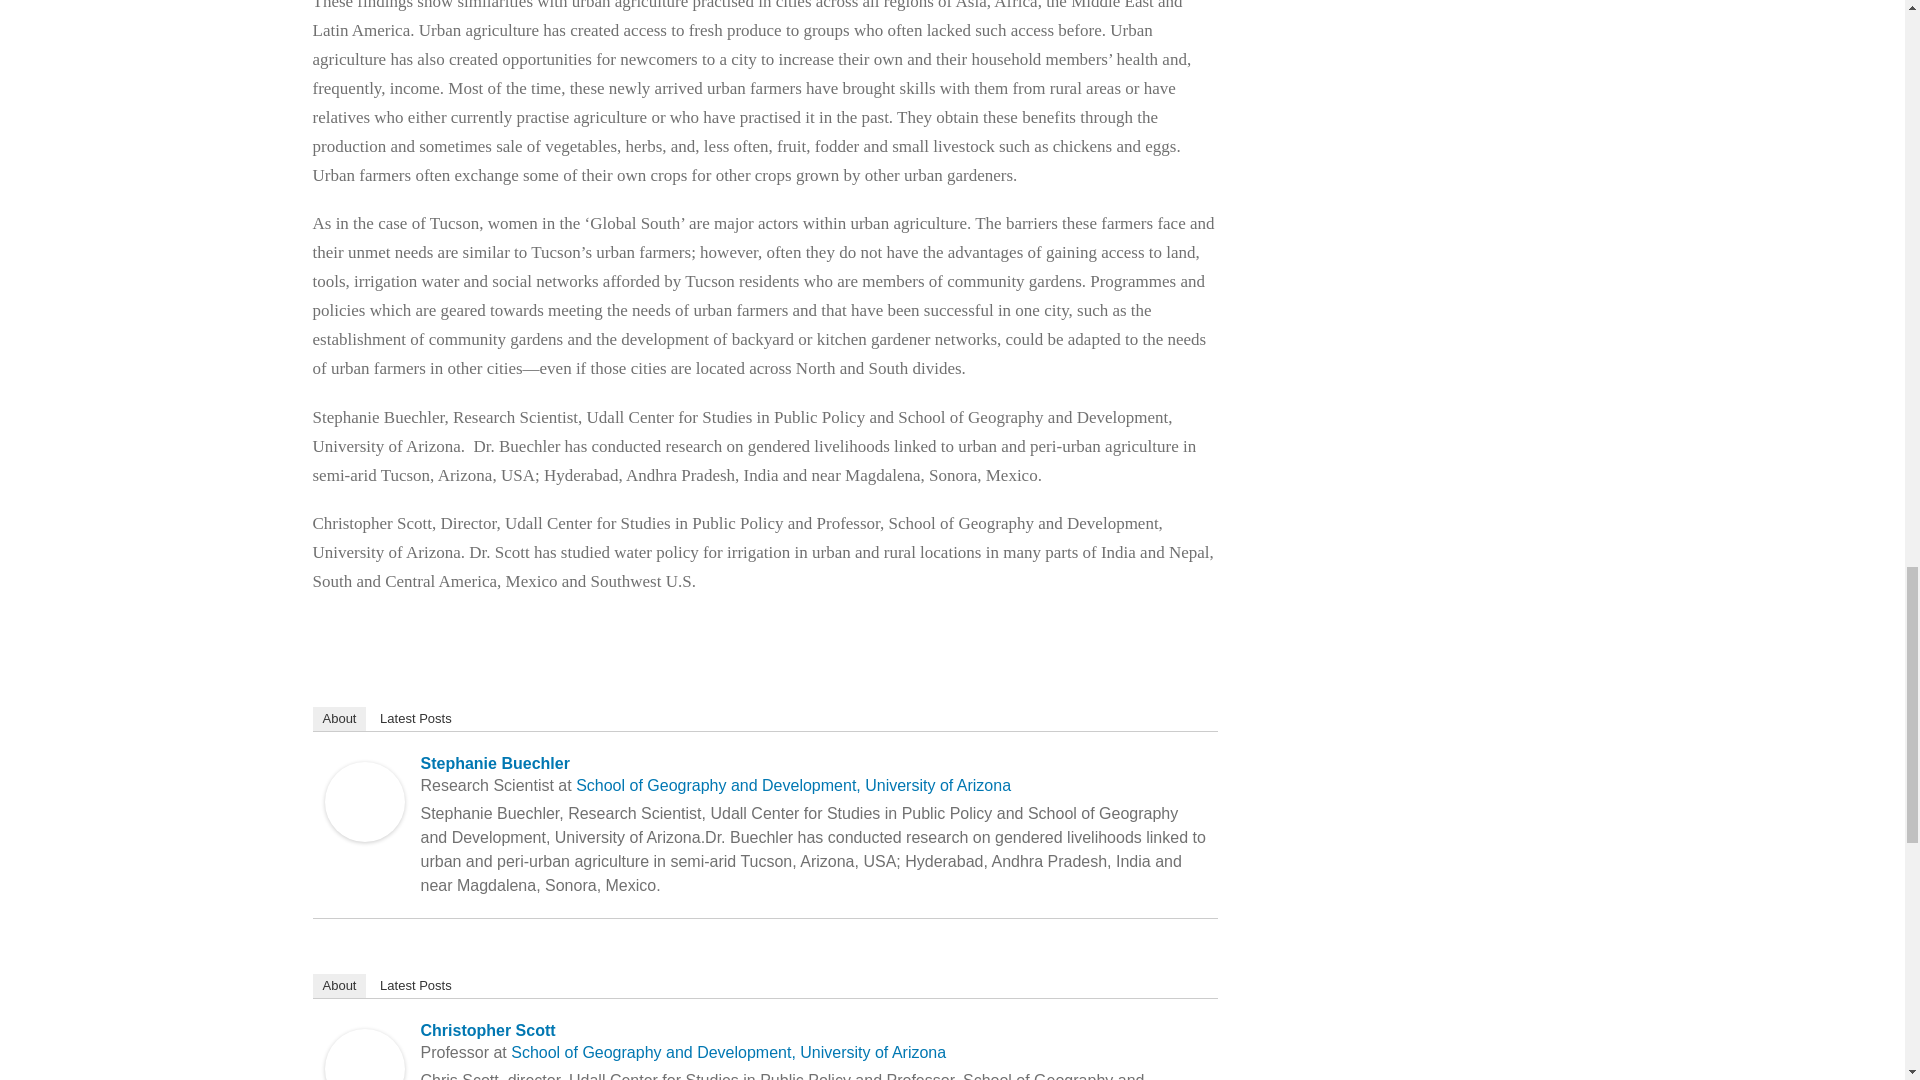 This screenshot has height=1080, width=1920. I want to click on Stephanie Buechler, so click(364, 775).